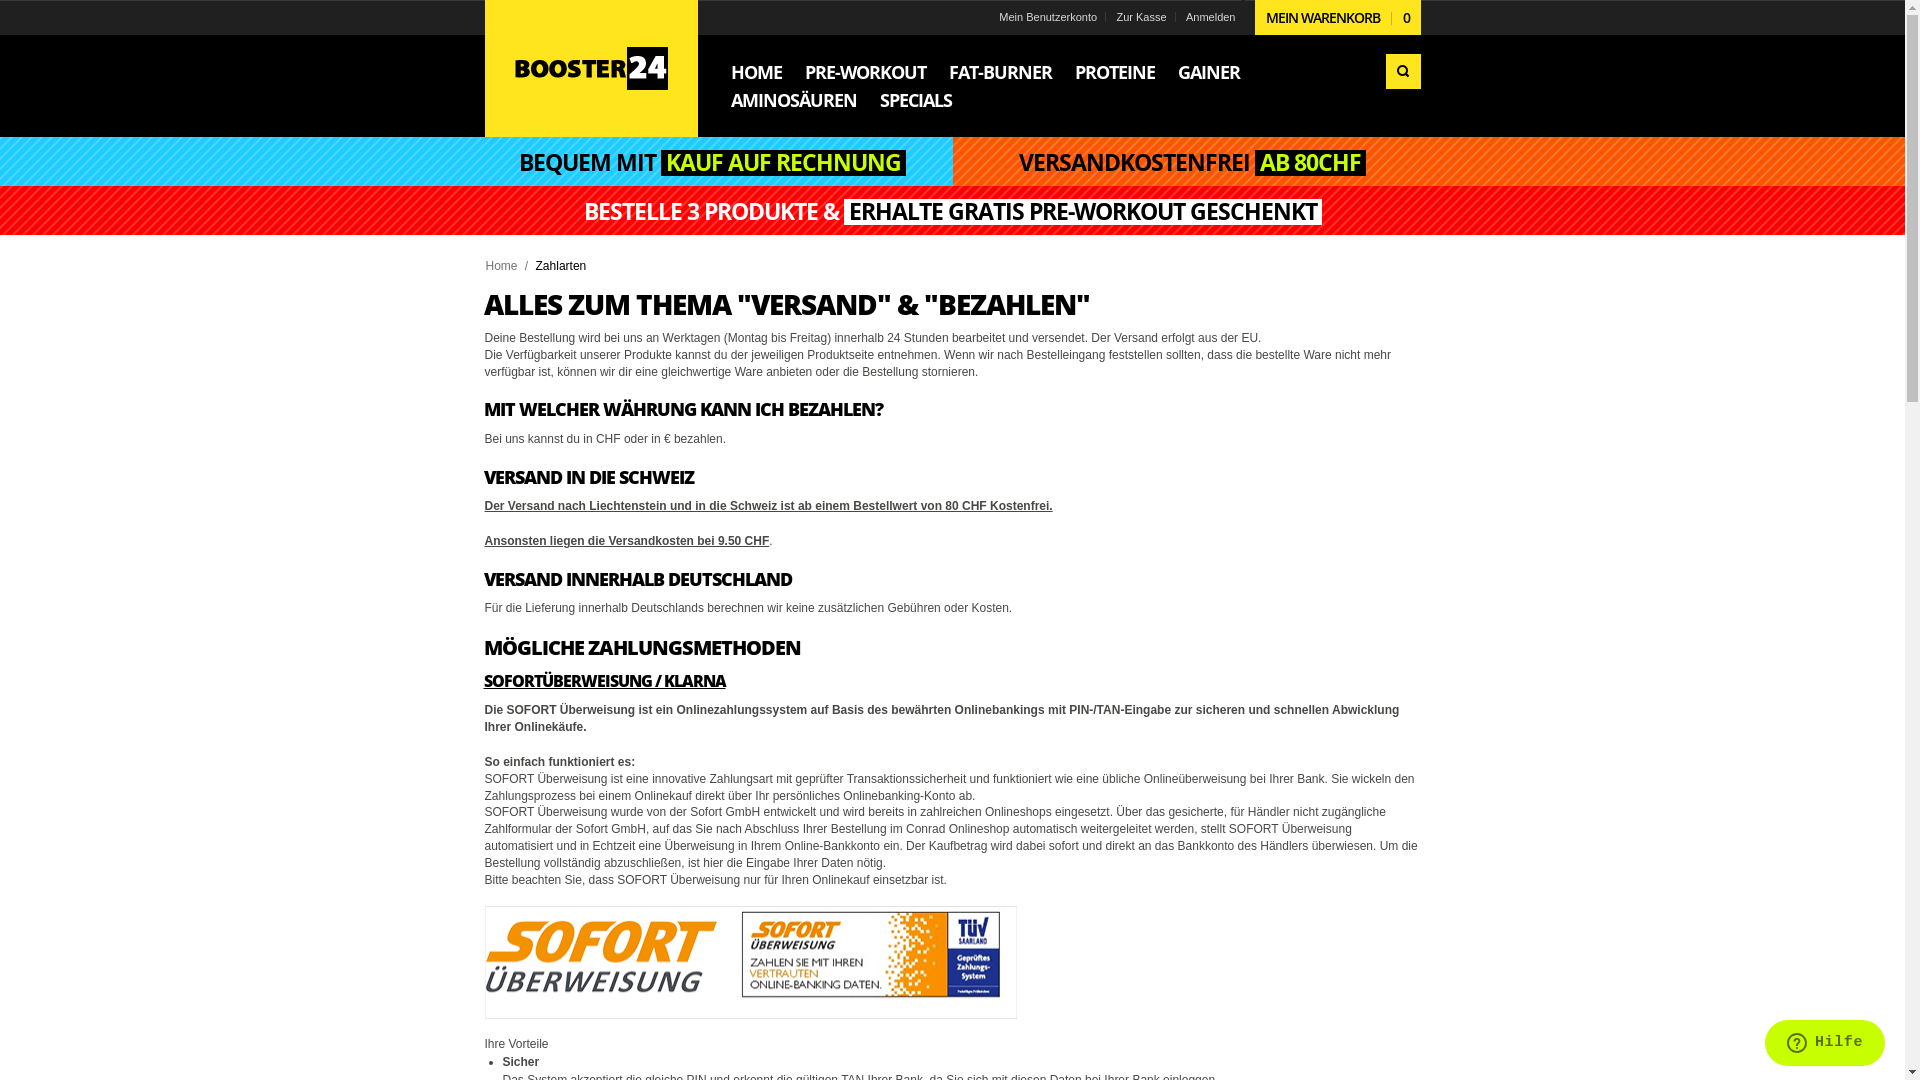  What do you see at coordinates (1048, 17) in the screenshot?
I see `Mein Benutzerkonto` at bounding box center [1048, 17].